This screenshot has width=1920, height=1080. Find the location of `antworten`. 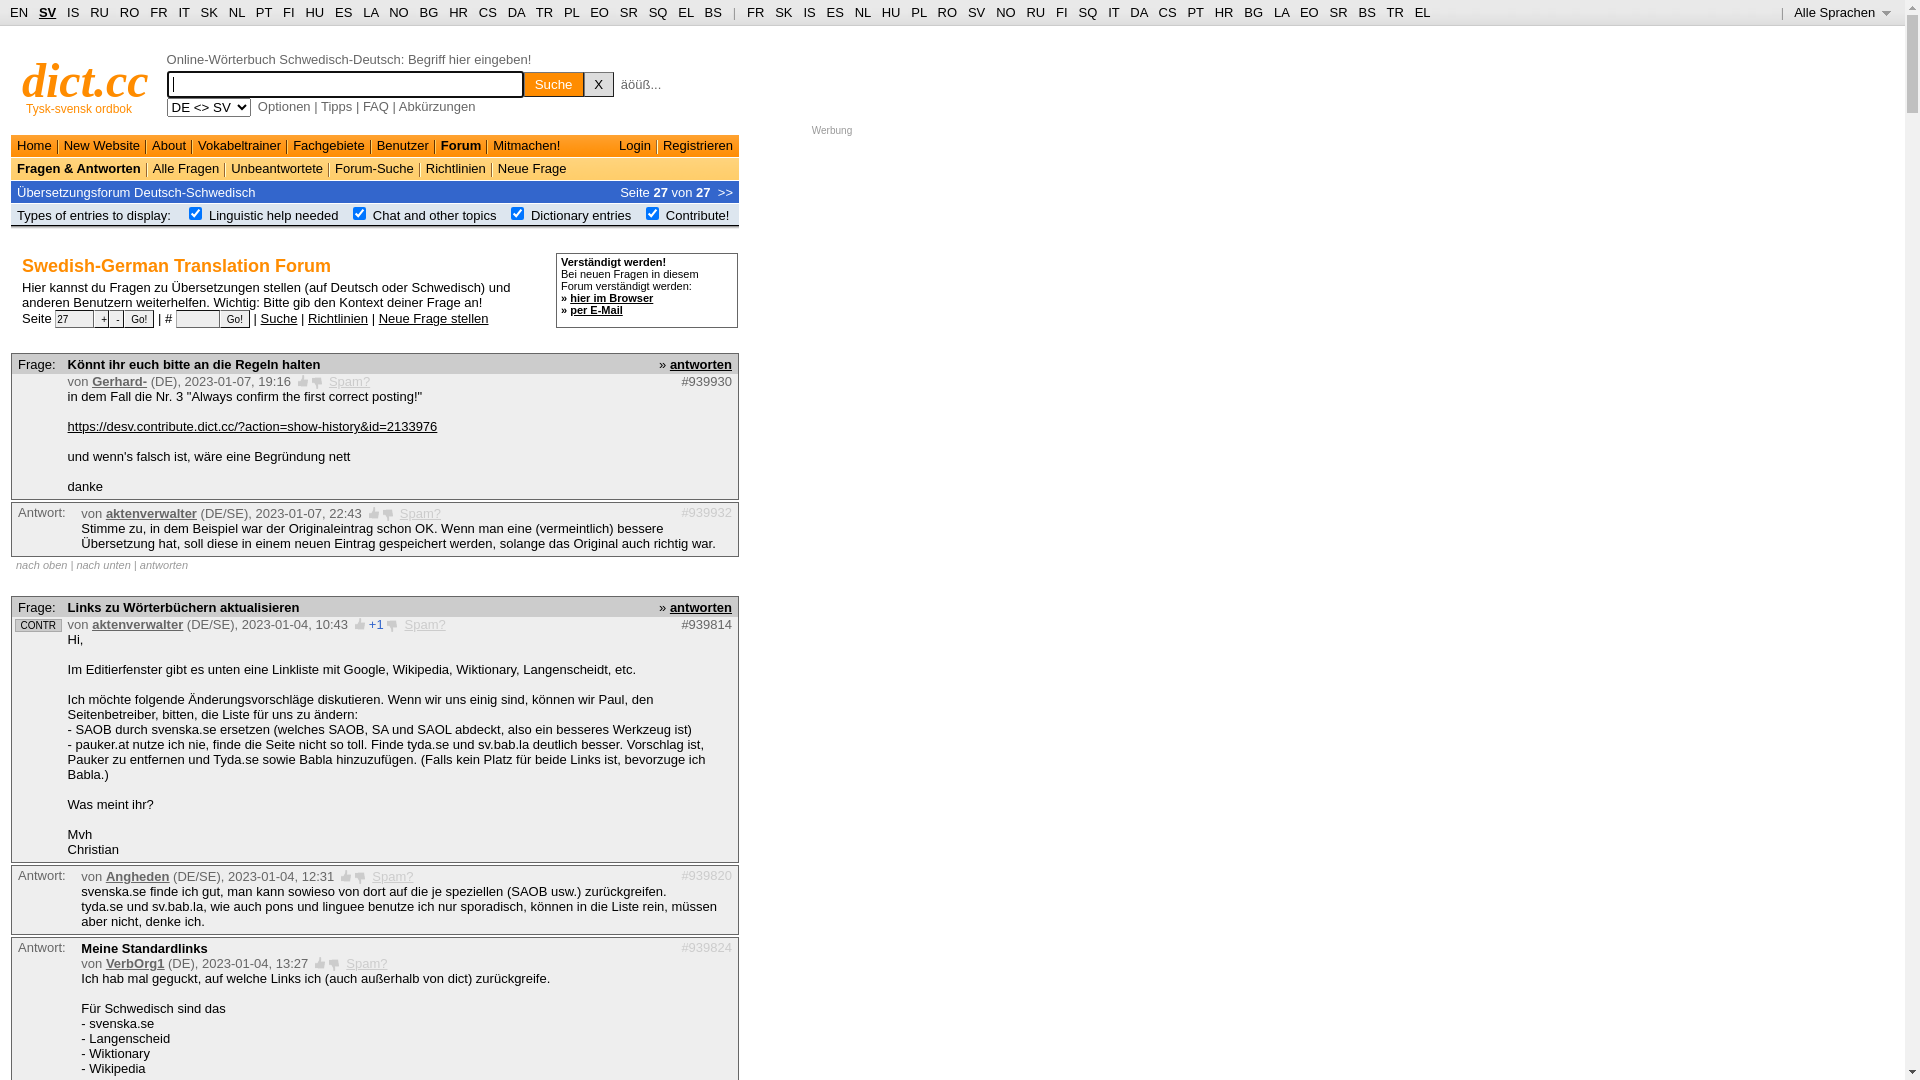

antworten is located at coordinates (164, 565).